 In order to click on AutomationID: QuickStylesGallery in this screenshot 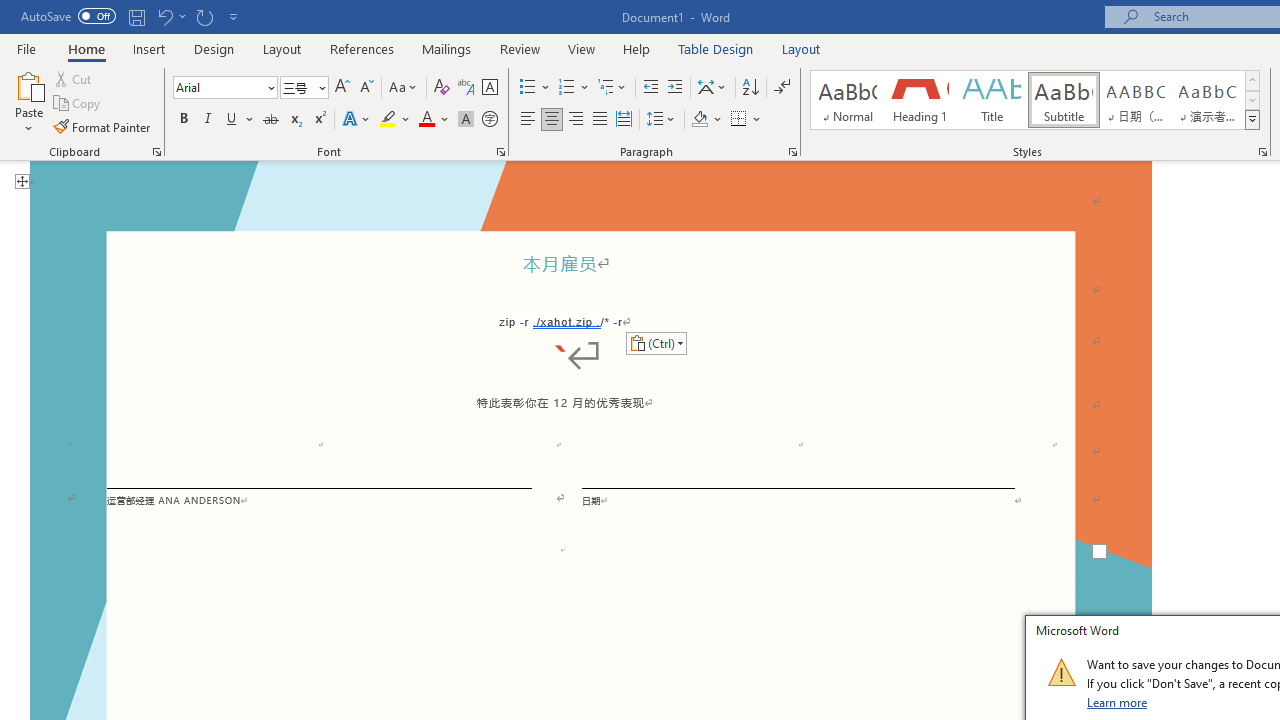, I will do `click(1036, 100)`.